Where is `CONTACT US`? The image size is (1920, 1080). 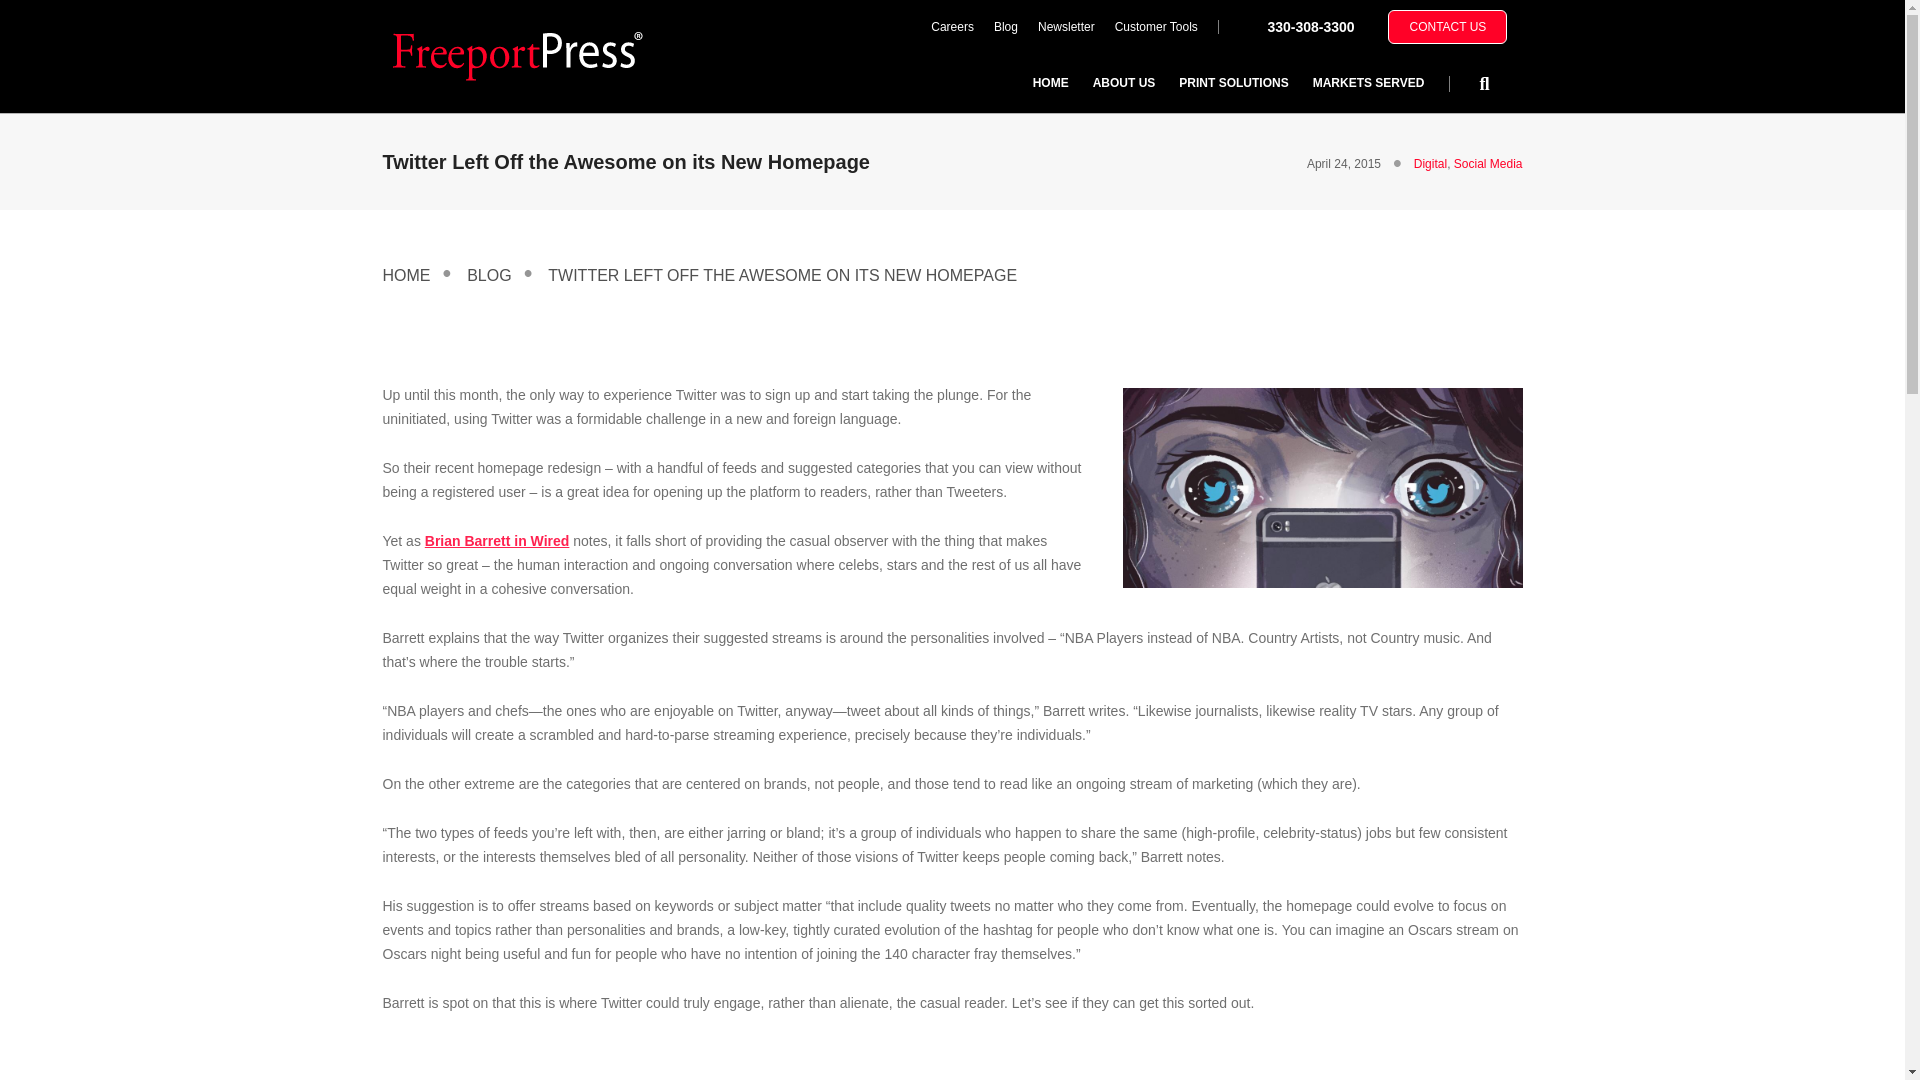 CONTACT US is located at coordinates (1448, 26).